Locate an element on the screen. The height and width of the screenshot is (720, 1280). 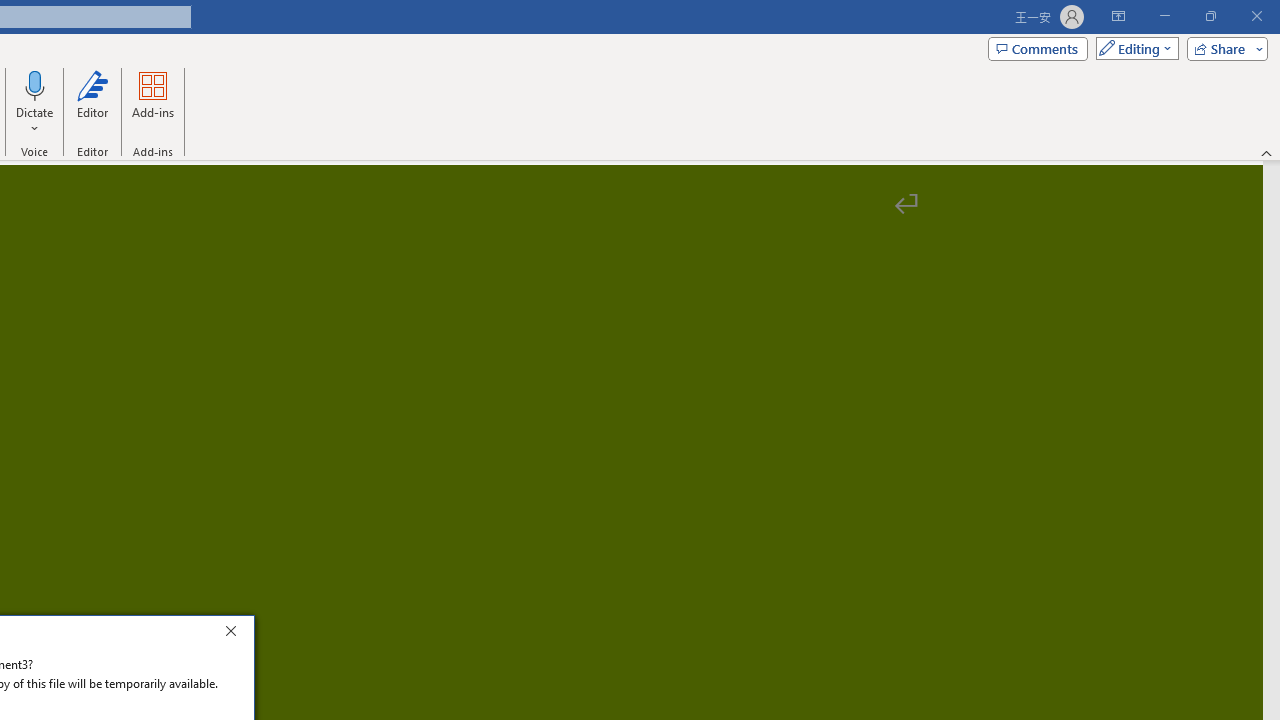
Editor is located at coordinates (92, 102).